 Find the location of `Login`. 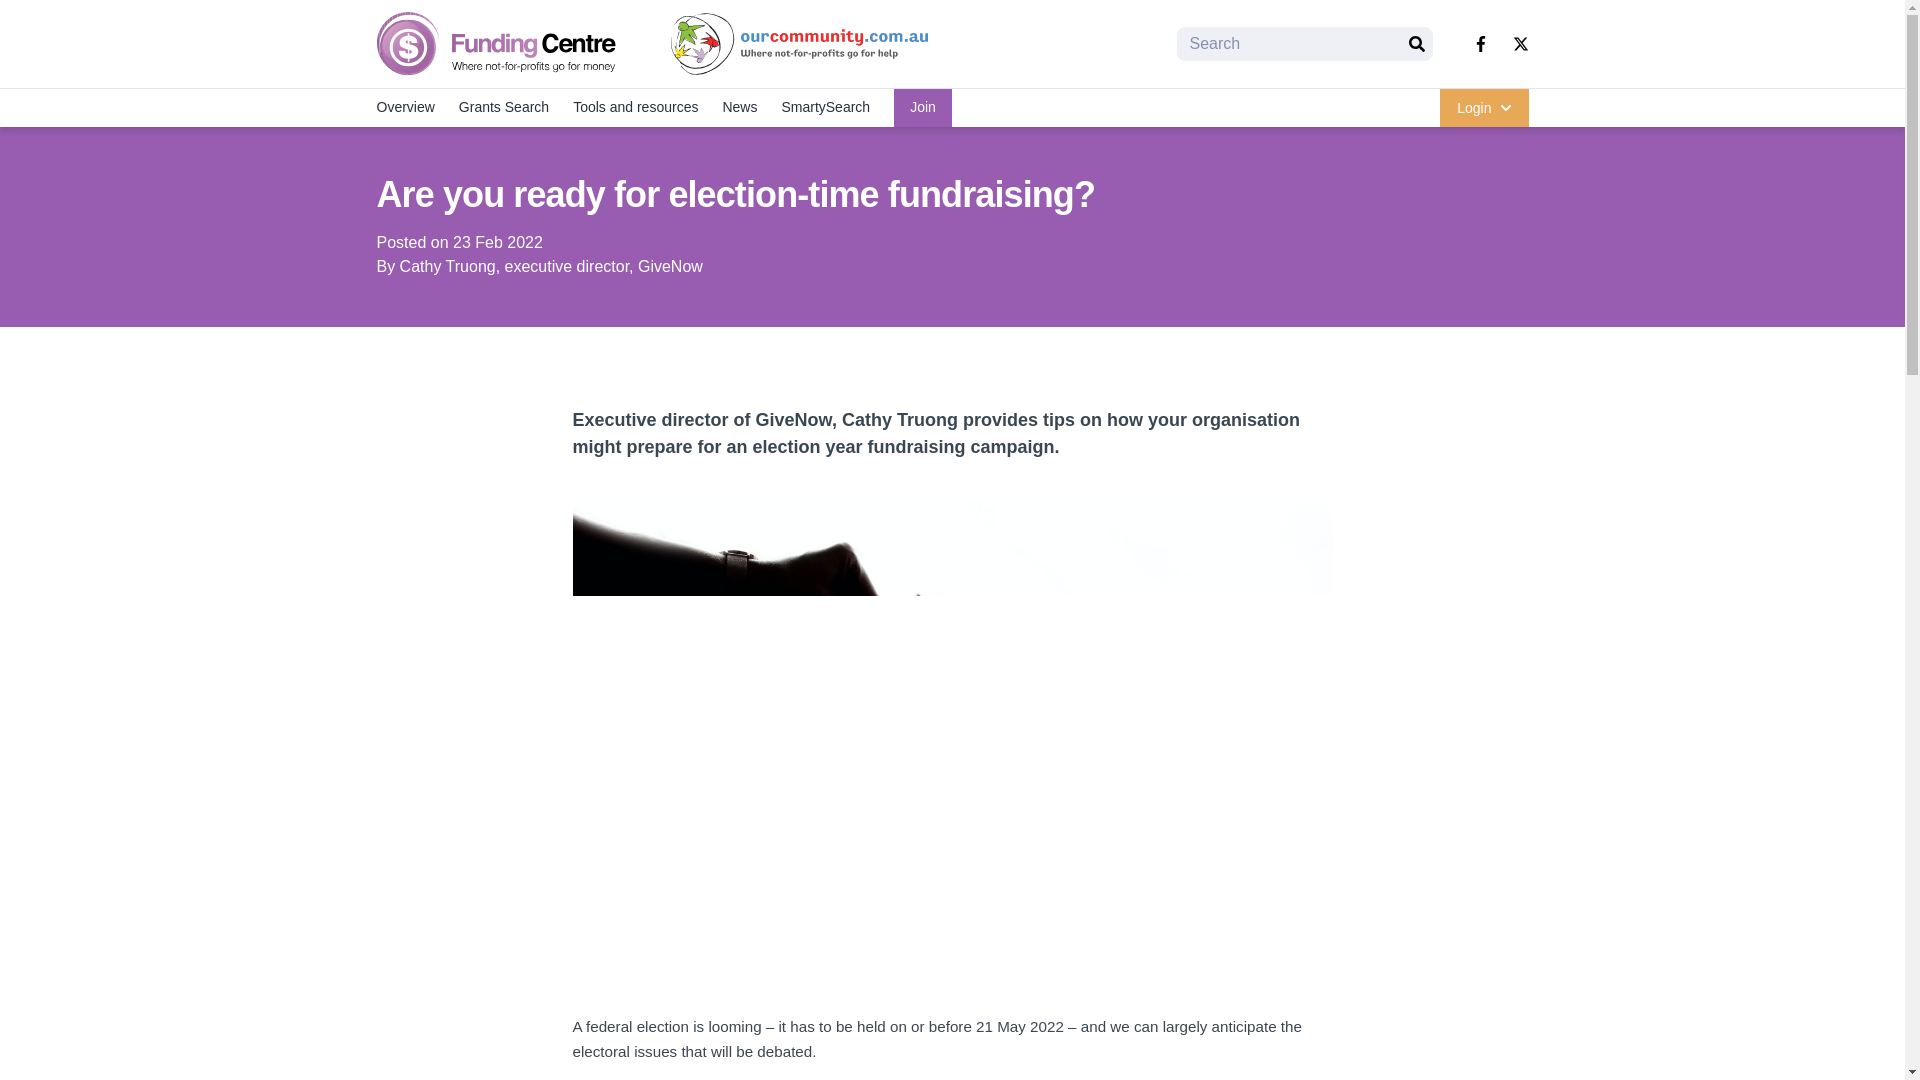

Login is located at coordinates (1484, 108).